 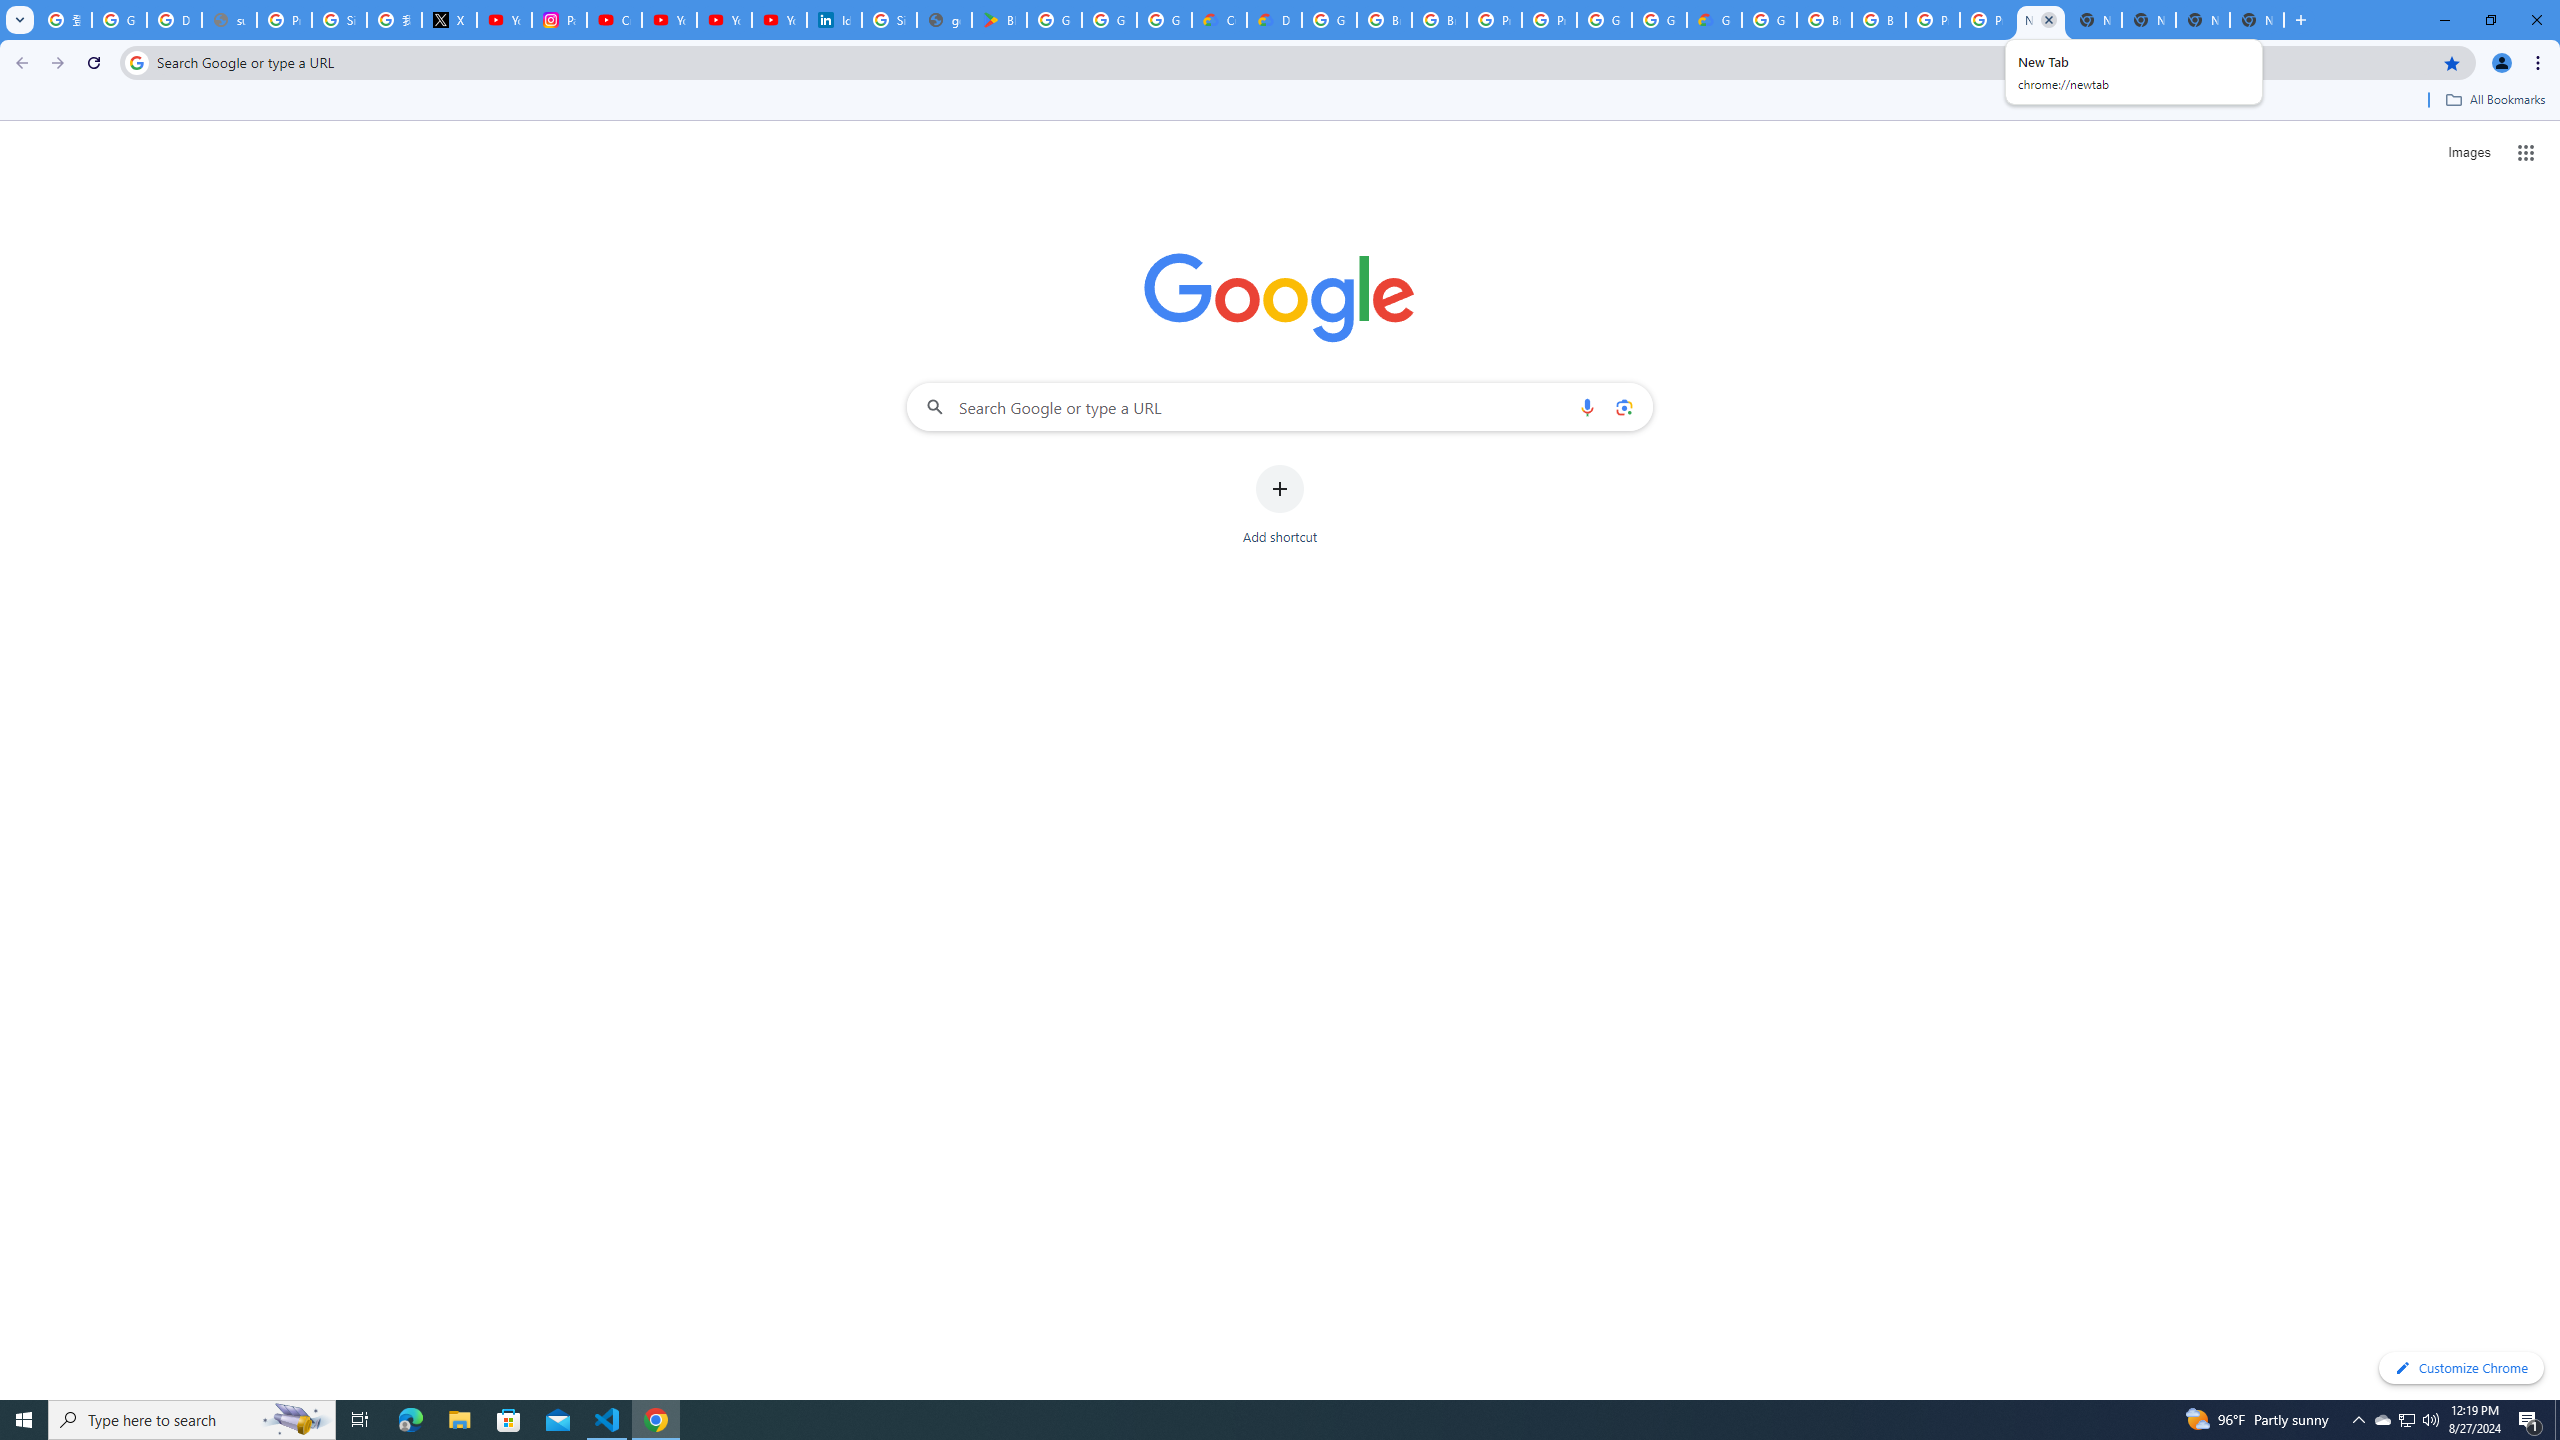 I want to click on Add shortcut, so click(x=1280, y=505).